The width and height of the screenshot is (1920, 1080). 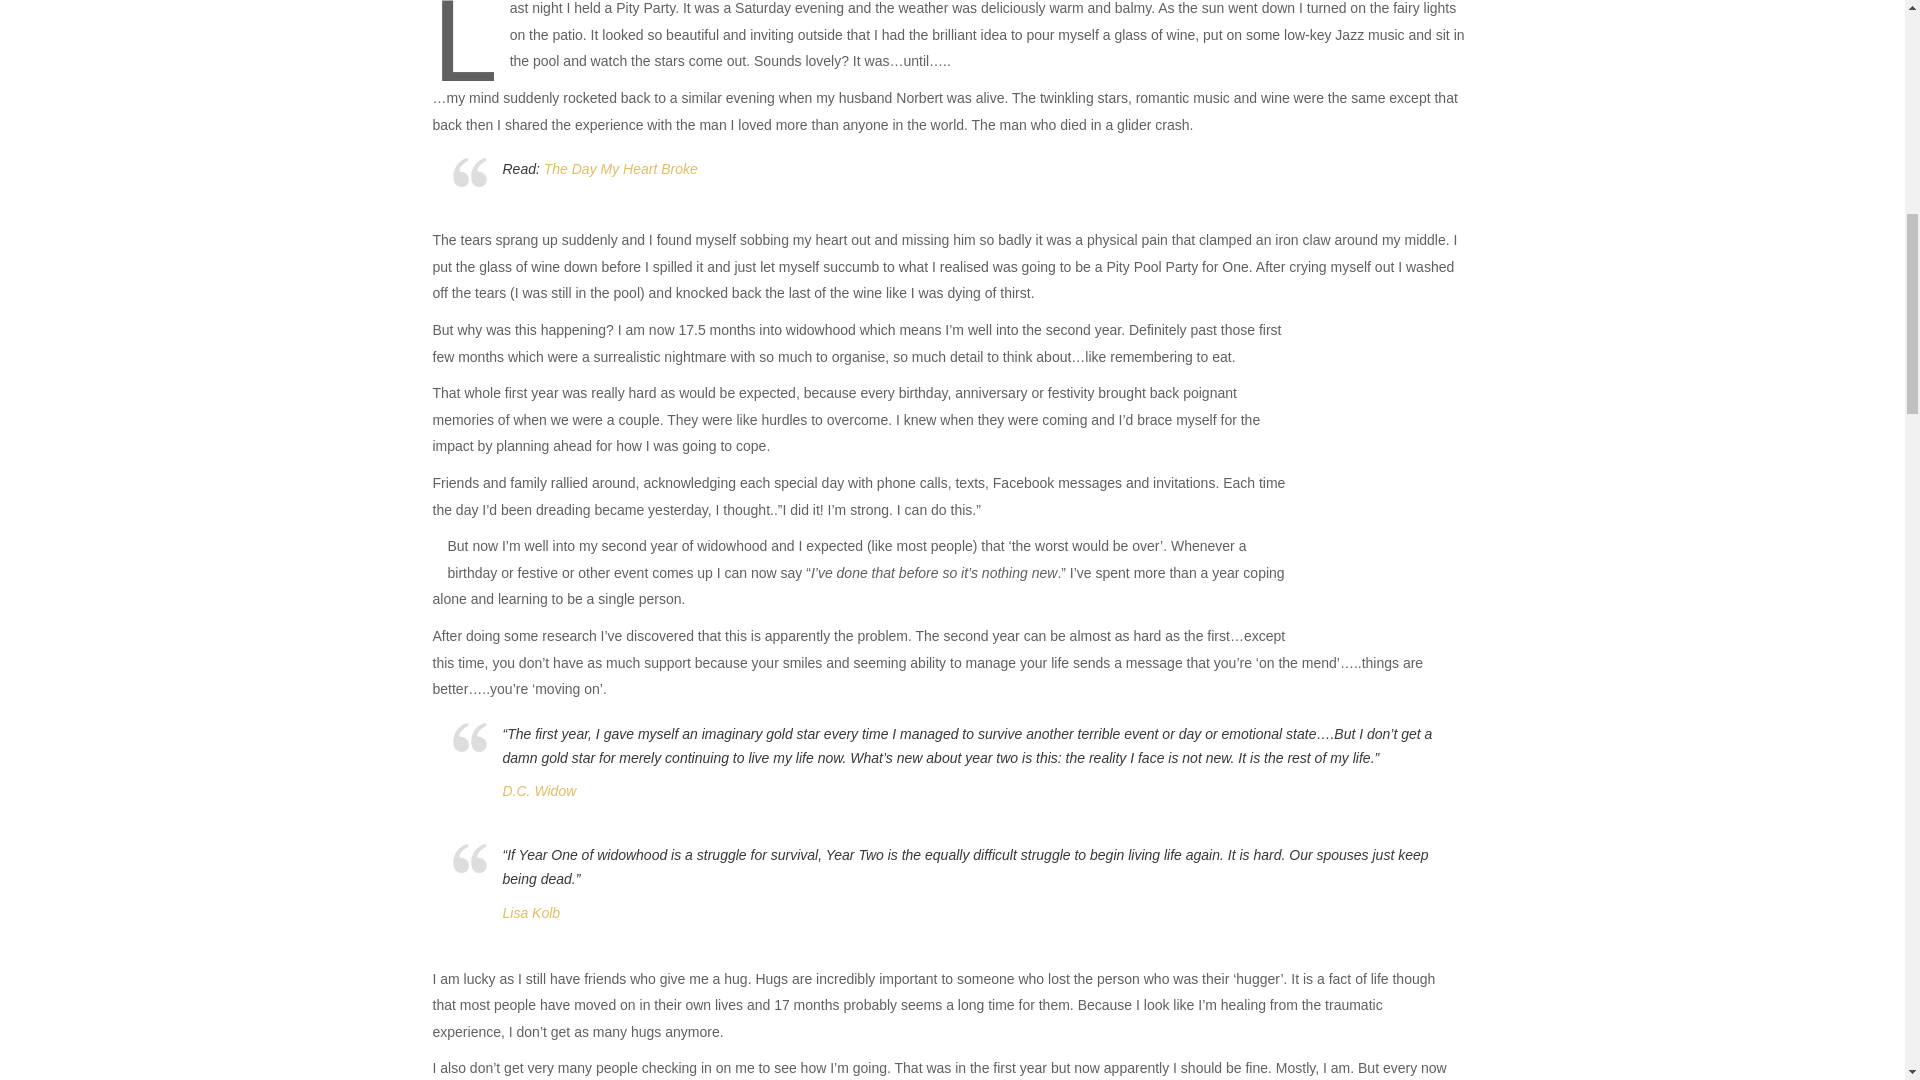 What do you see at coordinates (530, 913) in the screenshot?
I see `Lisa Kolb` at bounding box center [530, 913].